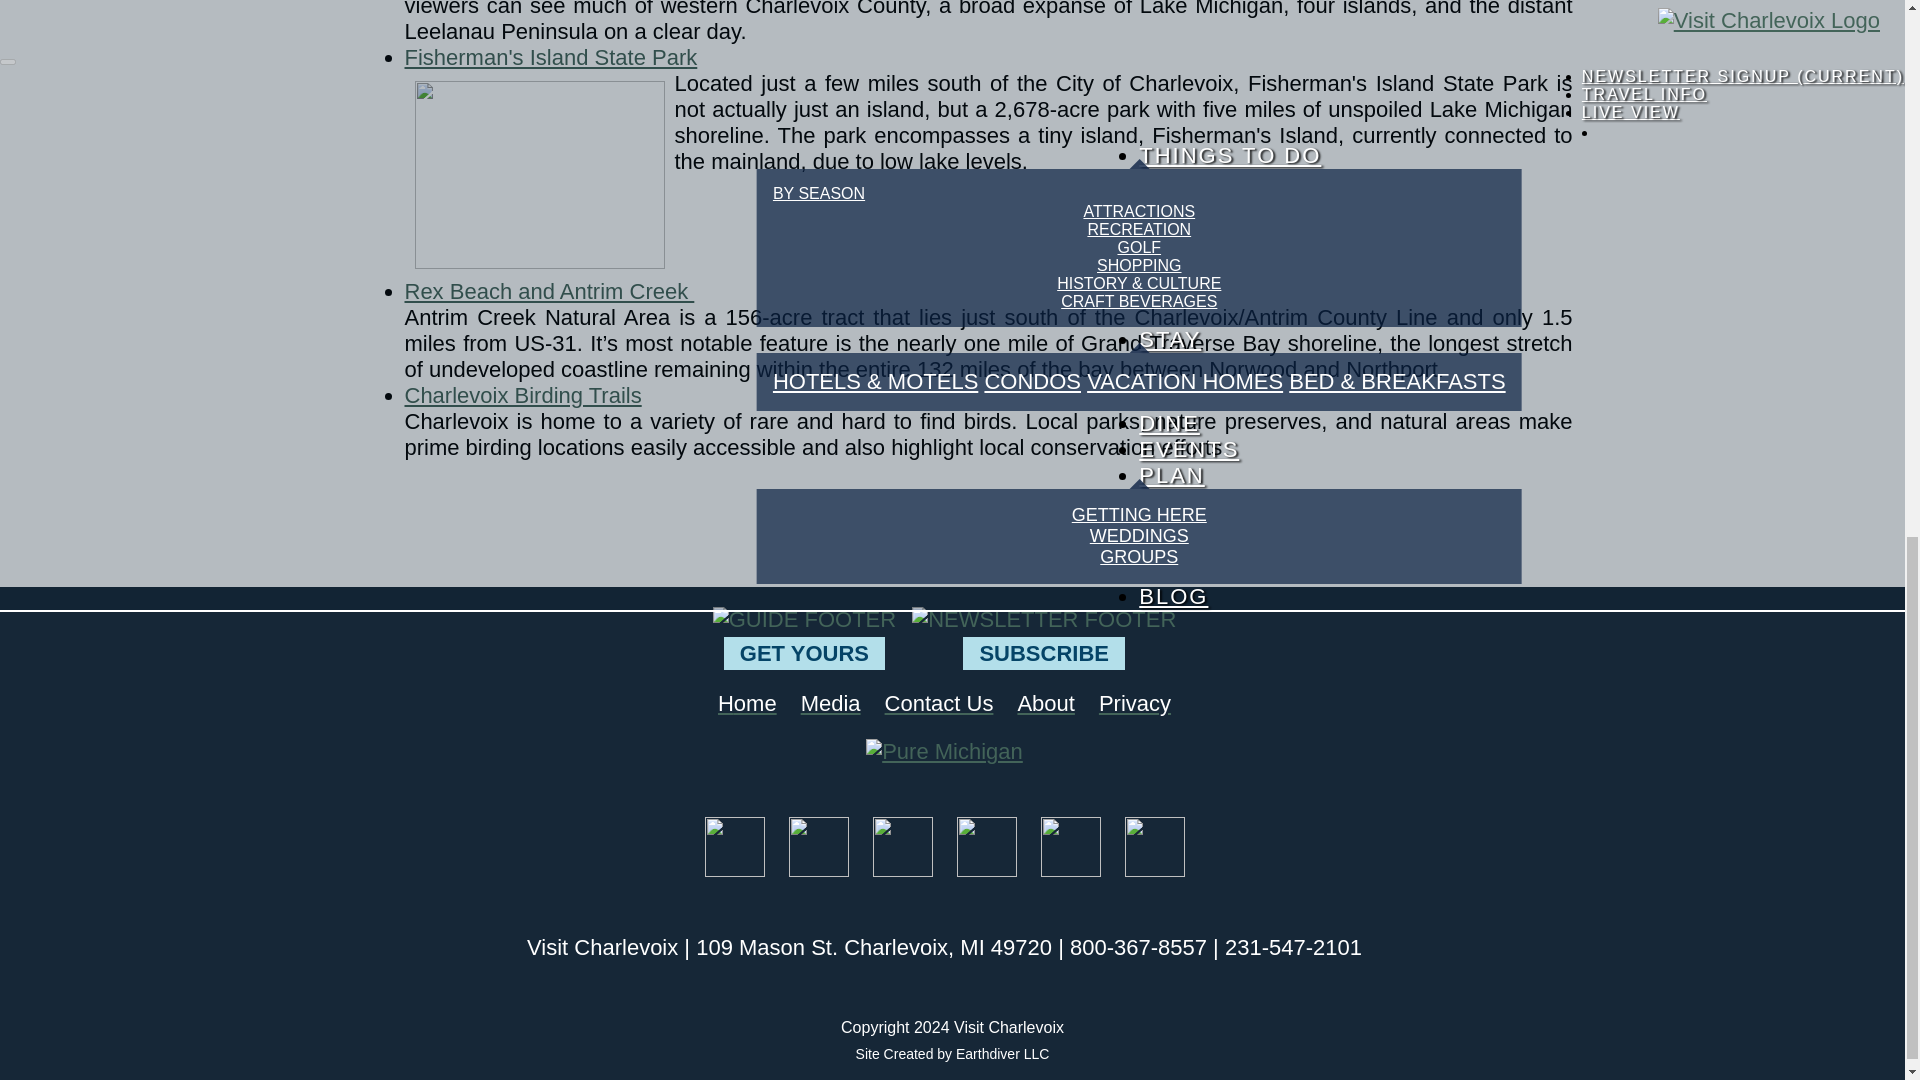 The height and width of the screenshot is (1080, 1920). I want to click on GET YOURS, so click(804, 653).